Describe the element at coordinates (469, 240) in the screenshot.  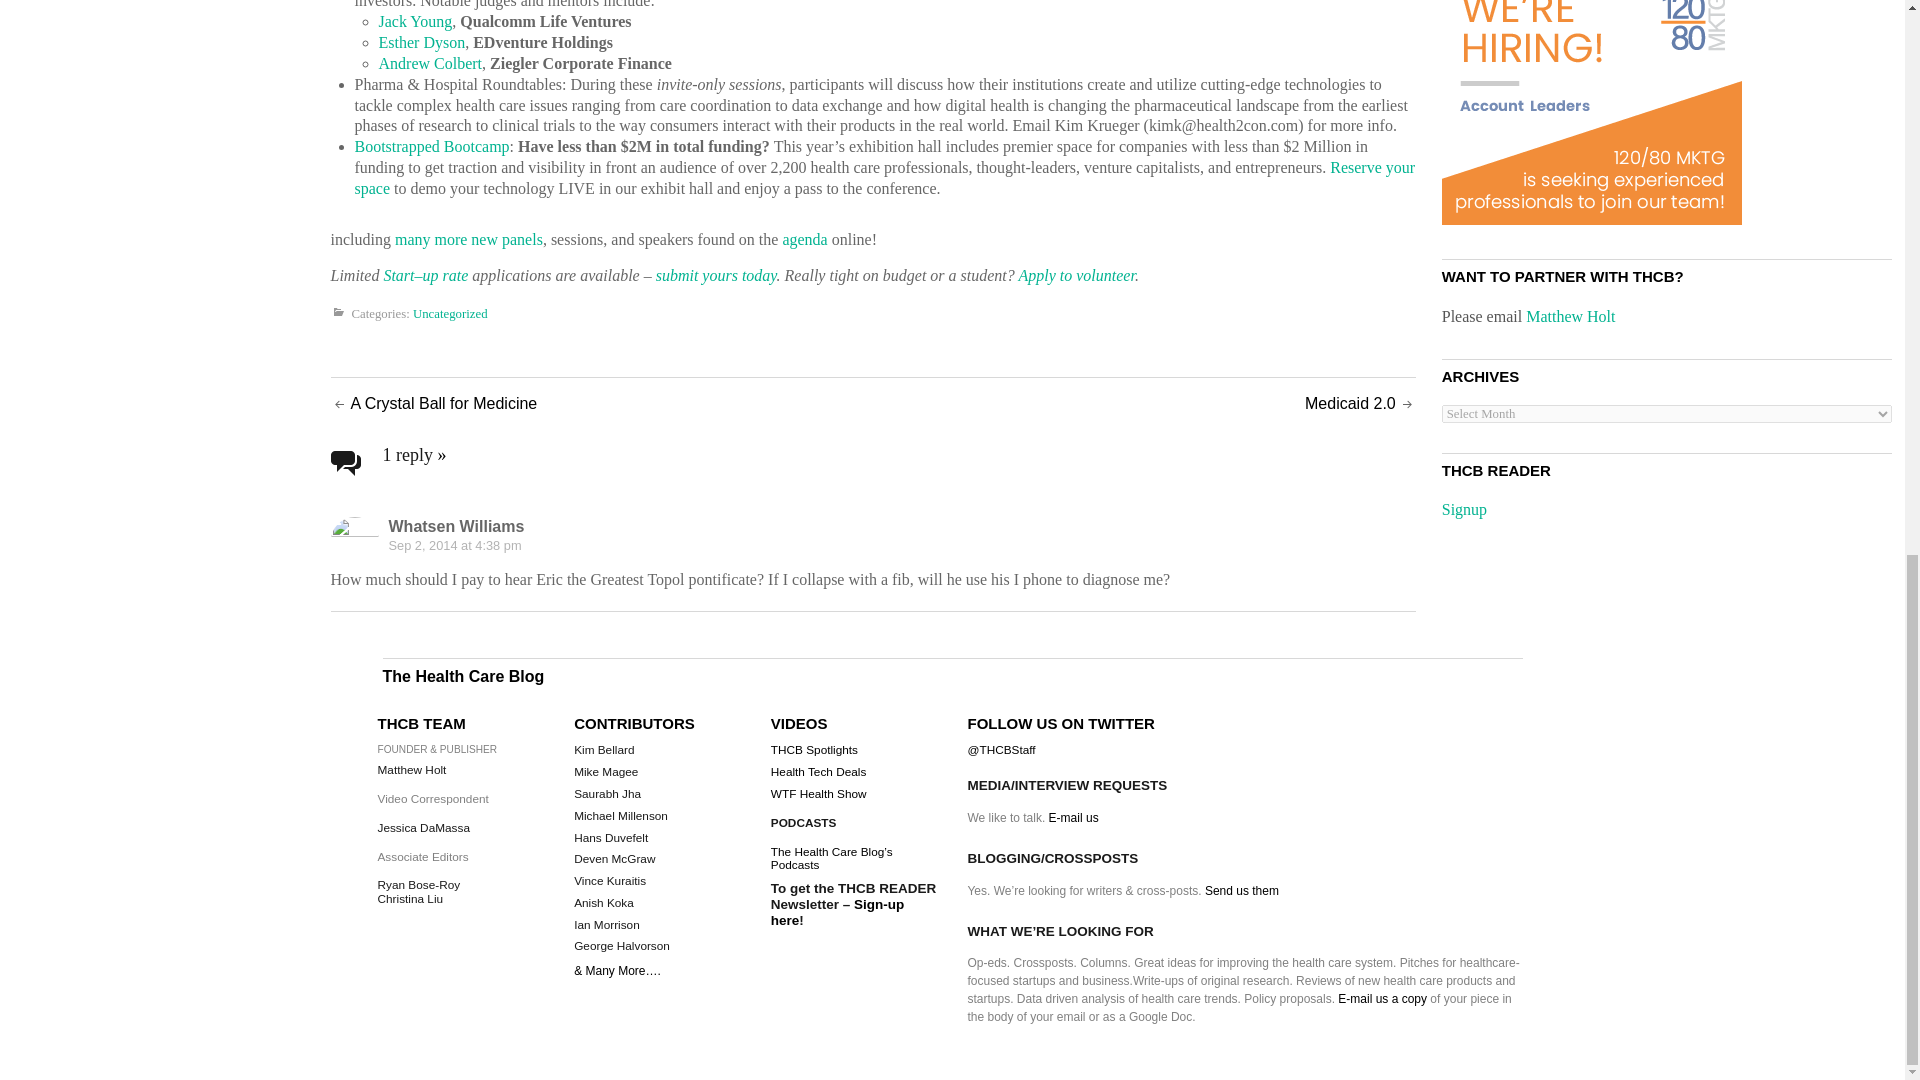
I see `many more new panels` at that location.